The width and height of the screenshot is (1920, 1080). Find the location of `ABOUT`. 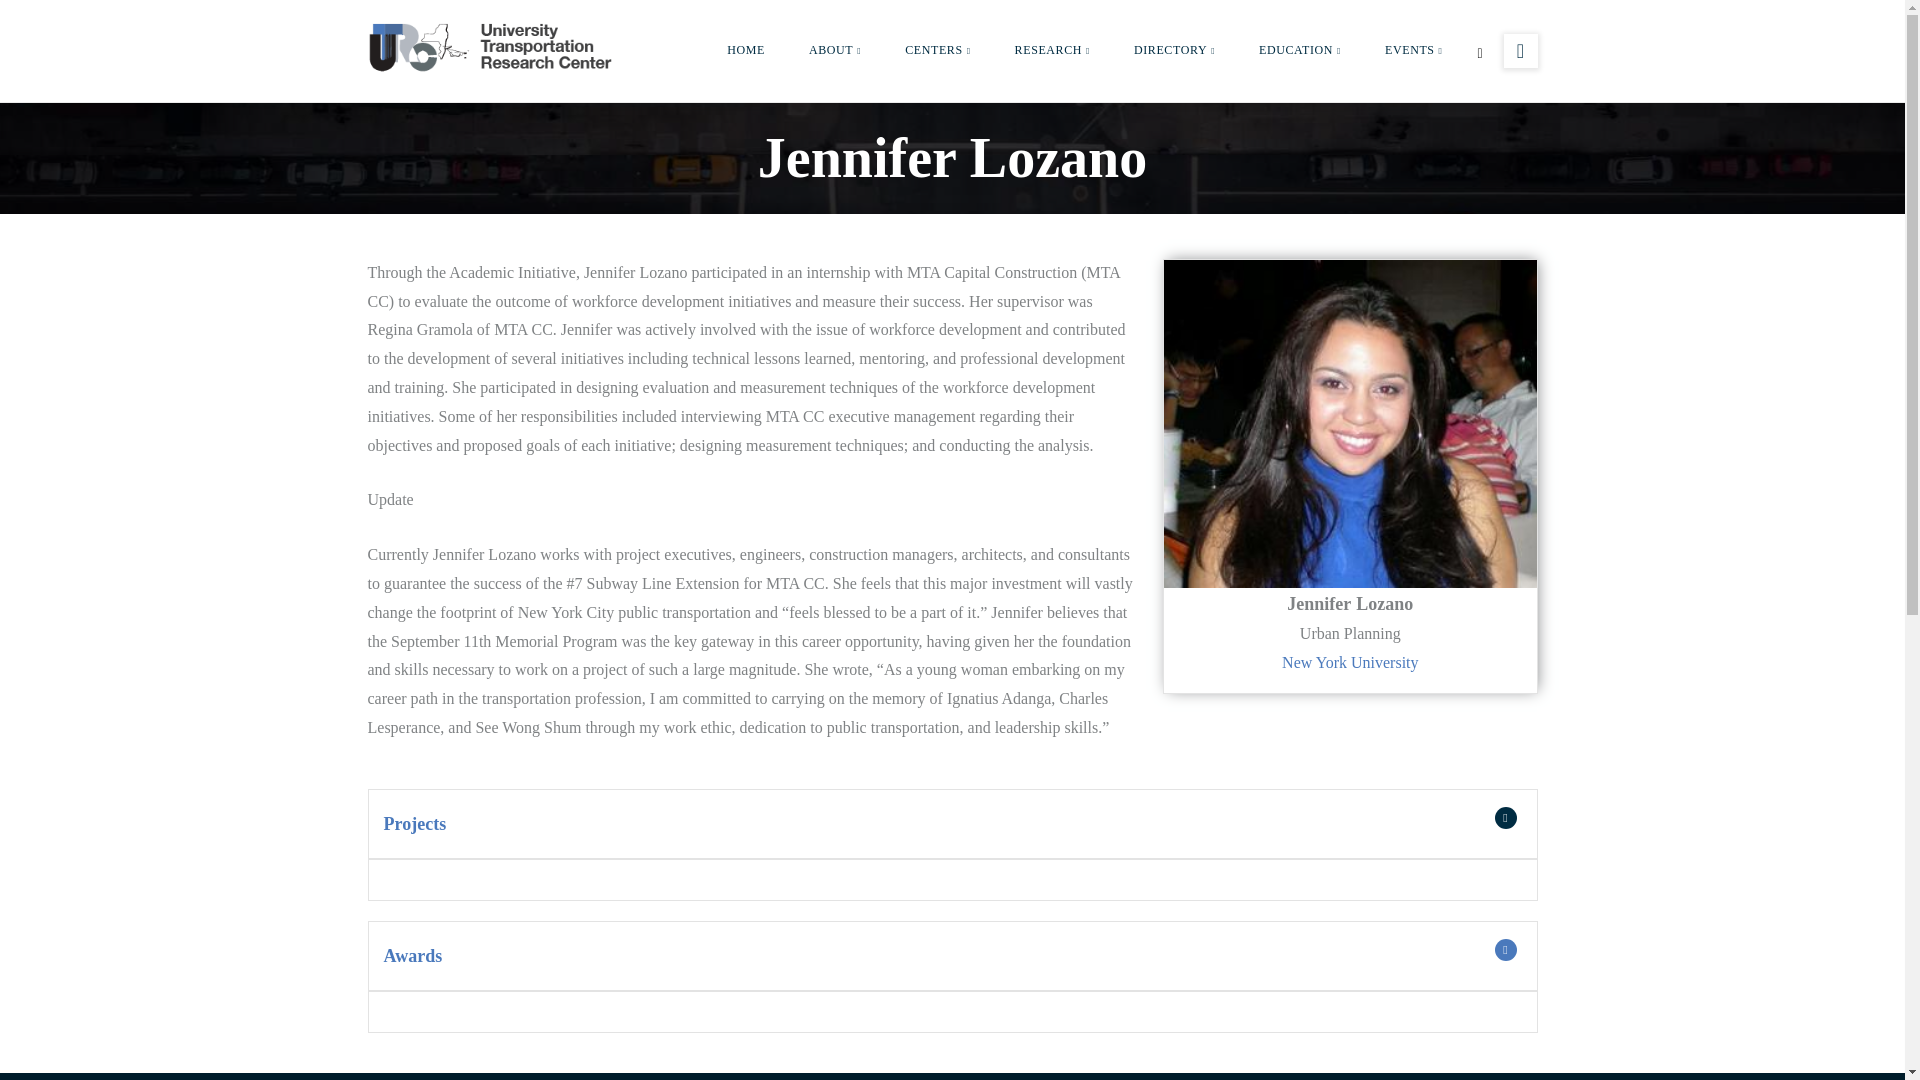

ABOUT is located at coordinates (835, 50).